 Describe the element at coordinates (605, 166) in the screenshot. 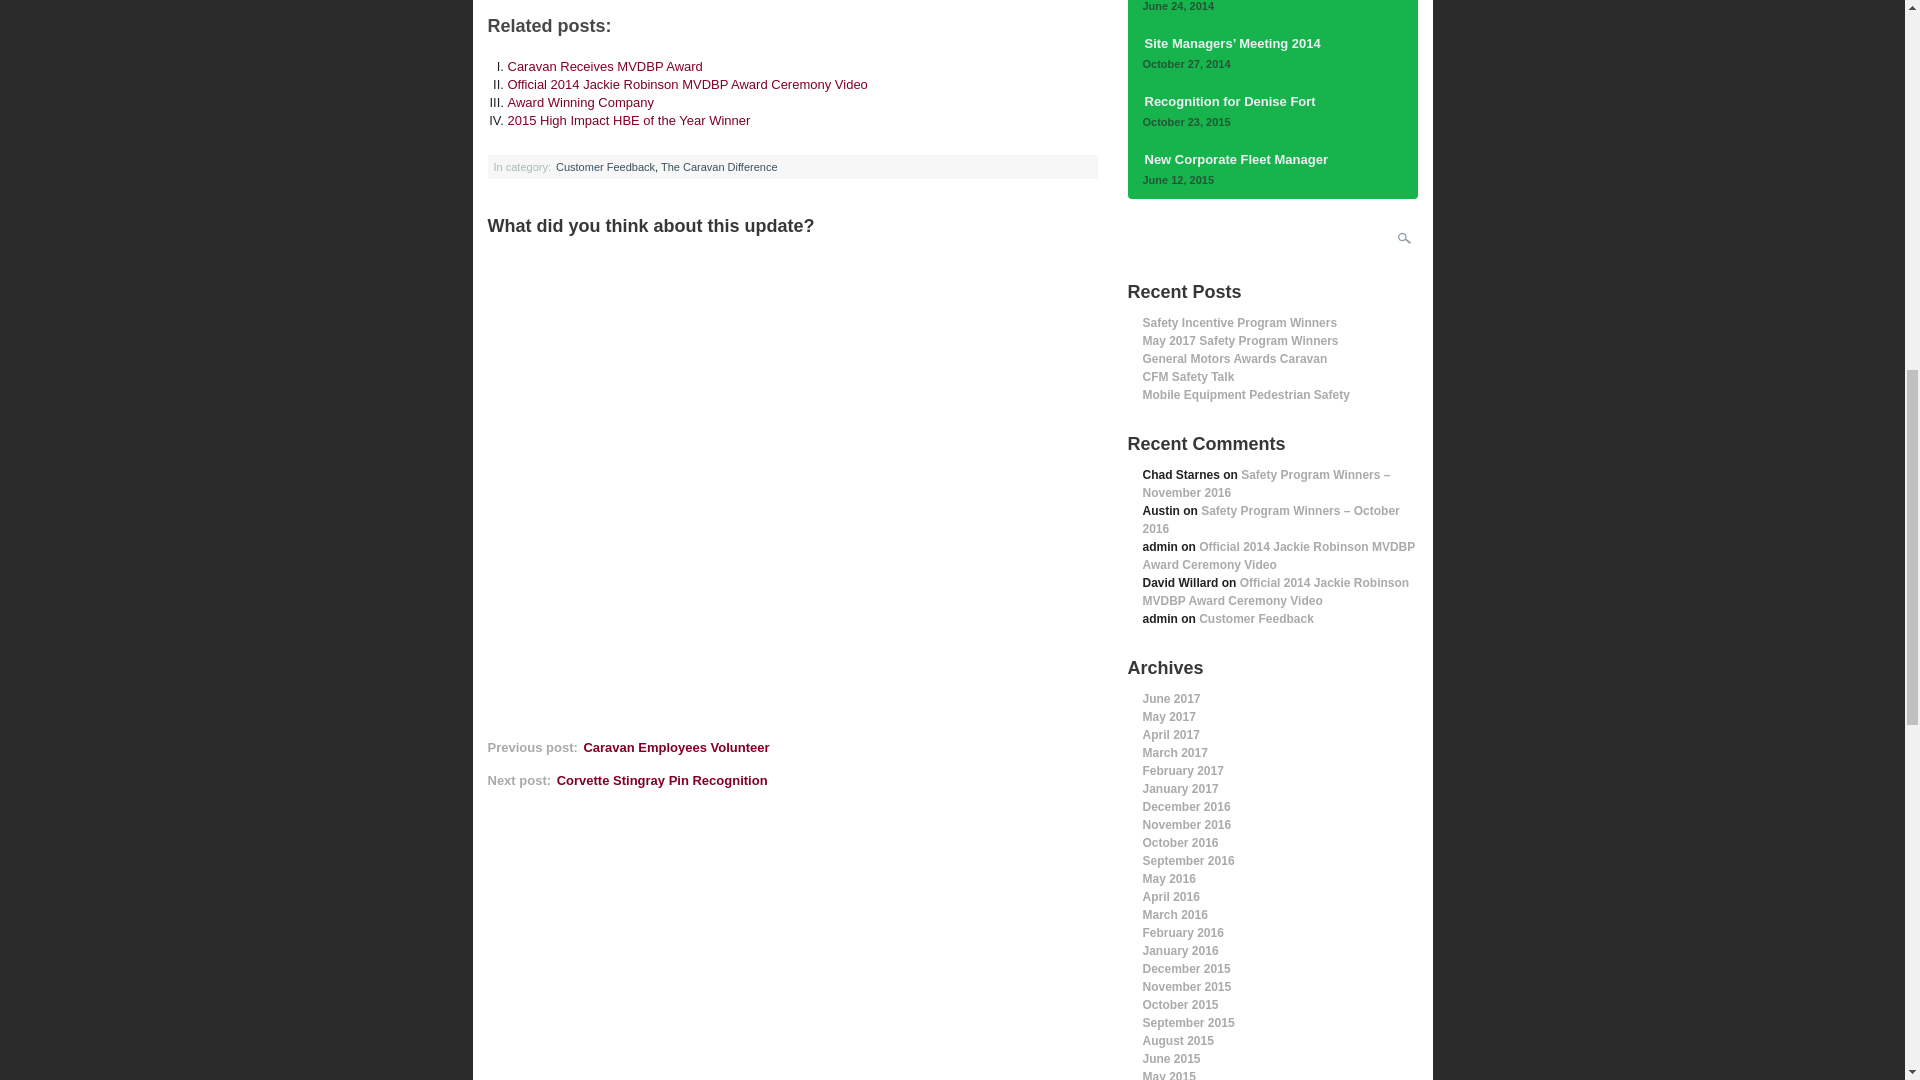

I see `Customer Feedback` at that location.